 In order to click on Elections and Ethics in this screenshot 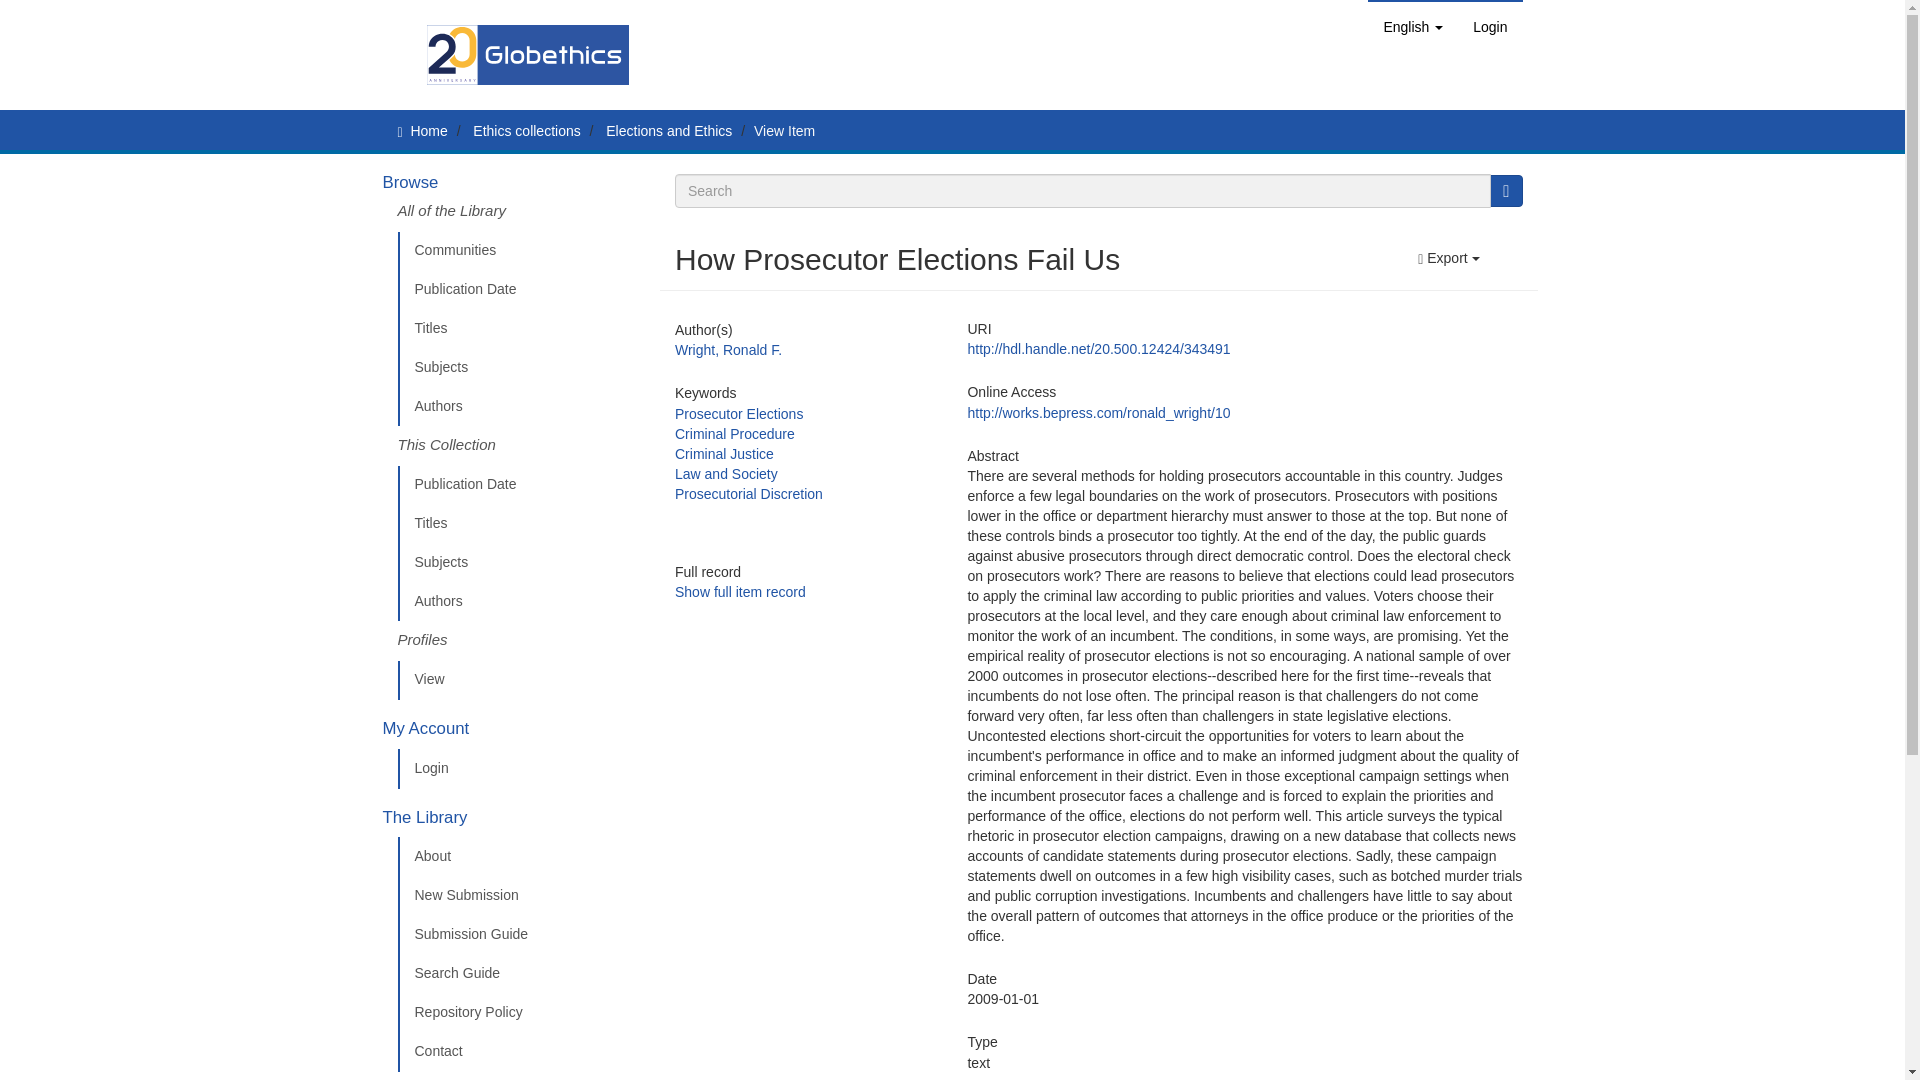, I will do `click(668, 131)`.